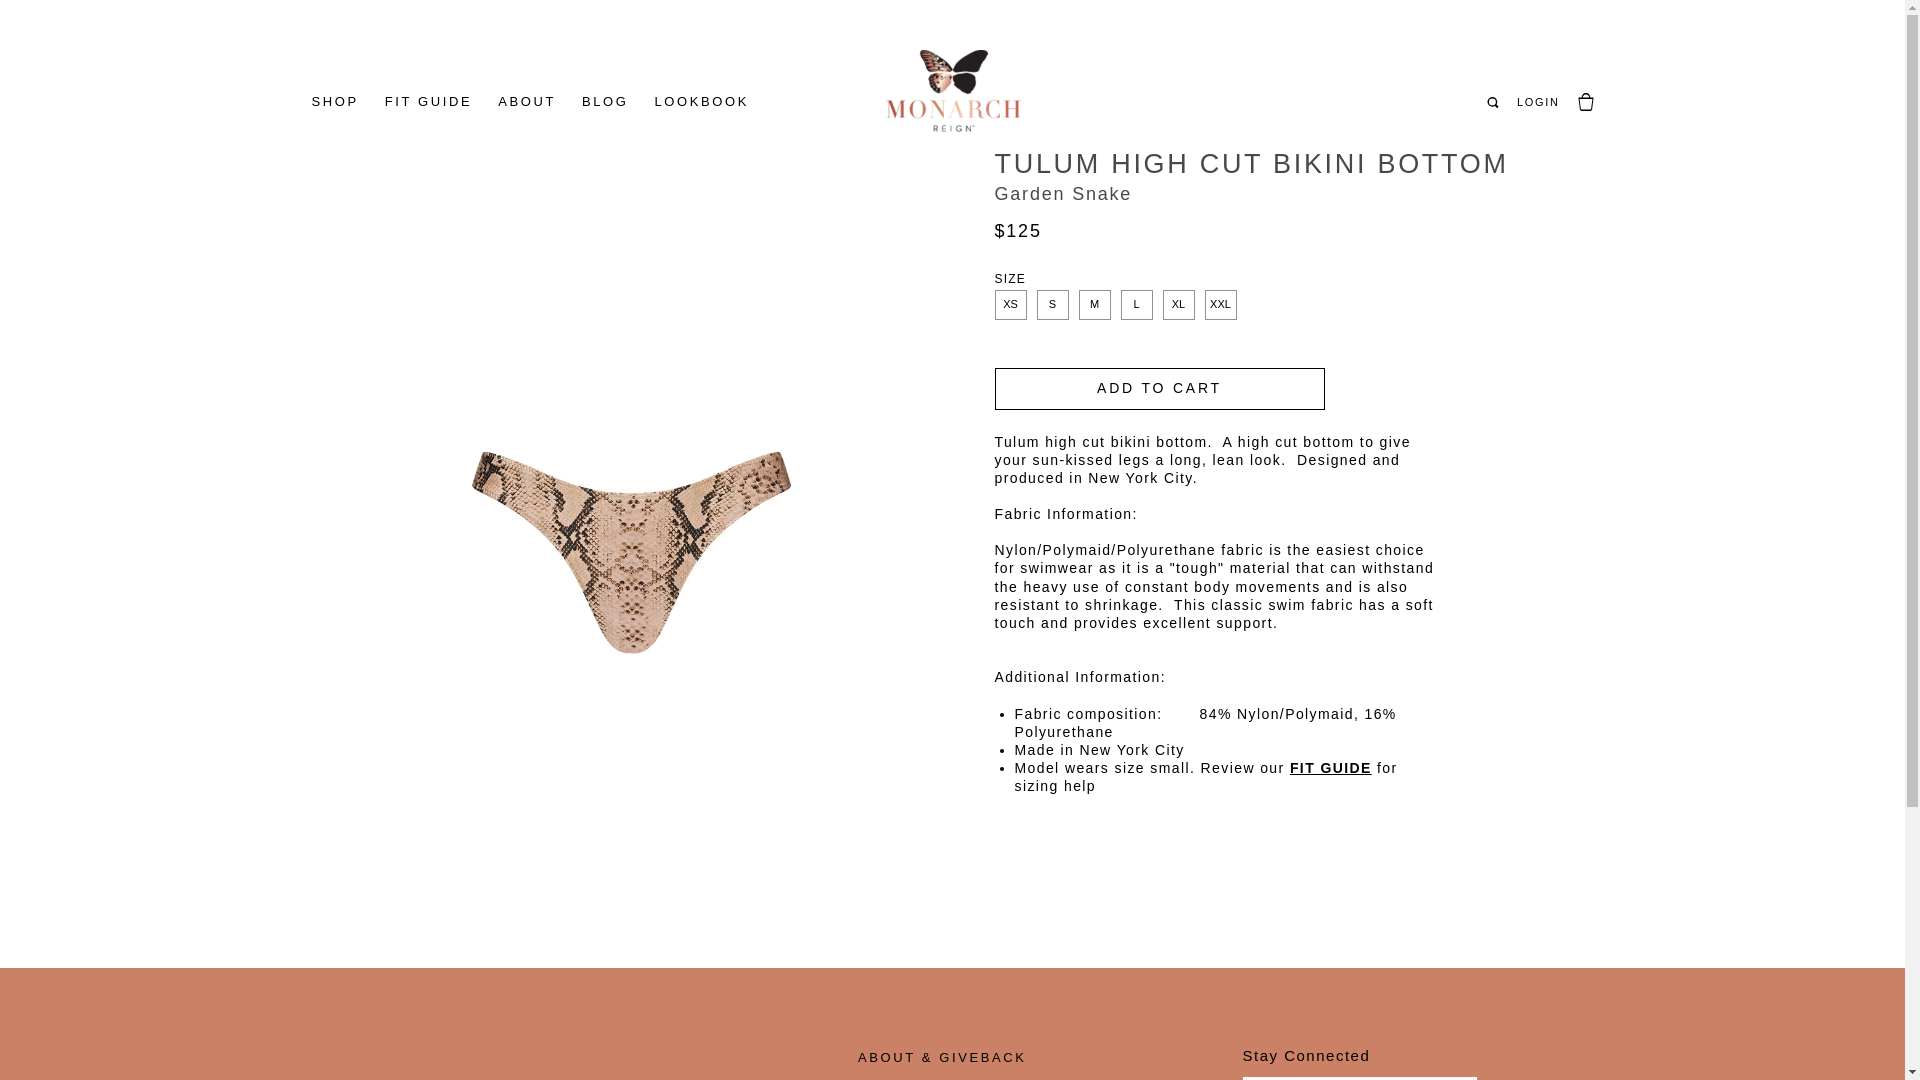 The image size is (1920, 1080). Describe the element at coordinates (1331, 768) in the screenshot. I see `FIT GUIDE` at that location.